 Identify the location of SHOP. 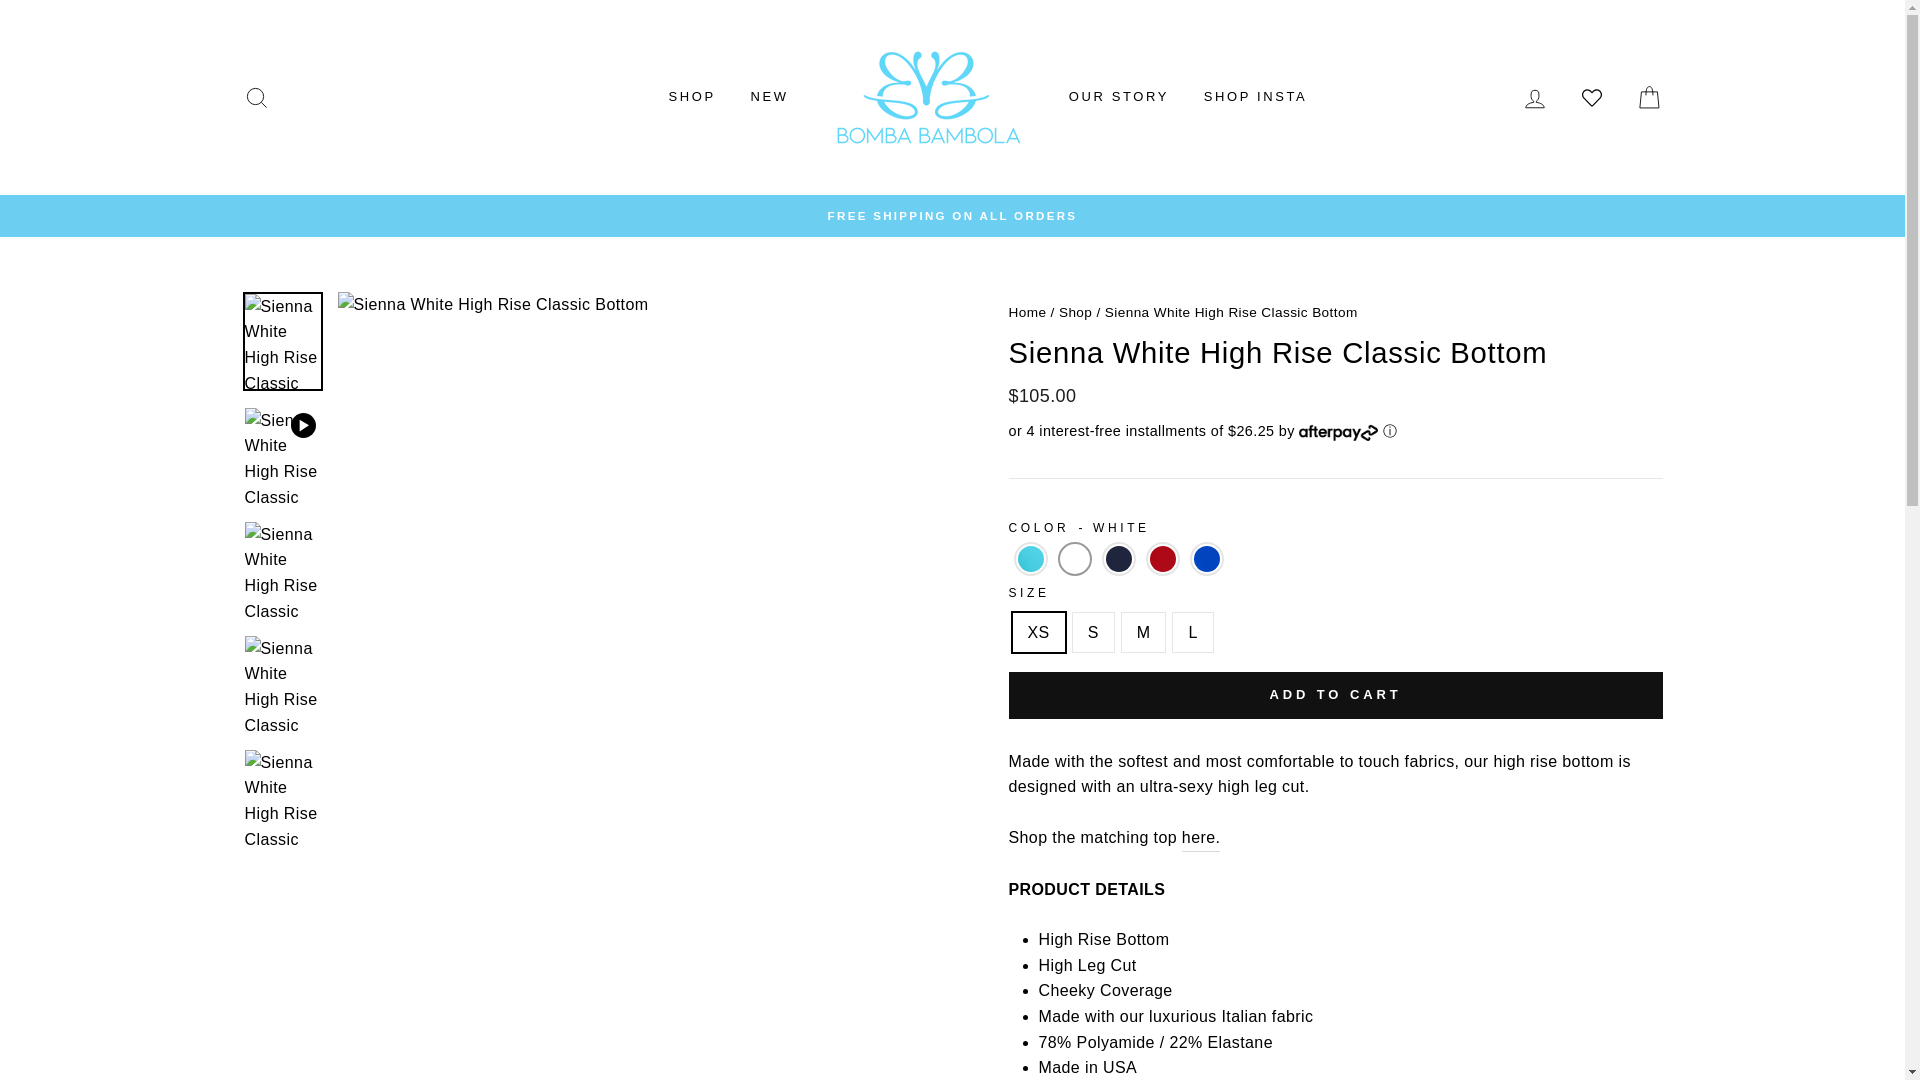
(692, 97).